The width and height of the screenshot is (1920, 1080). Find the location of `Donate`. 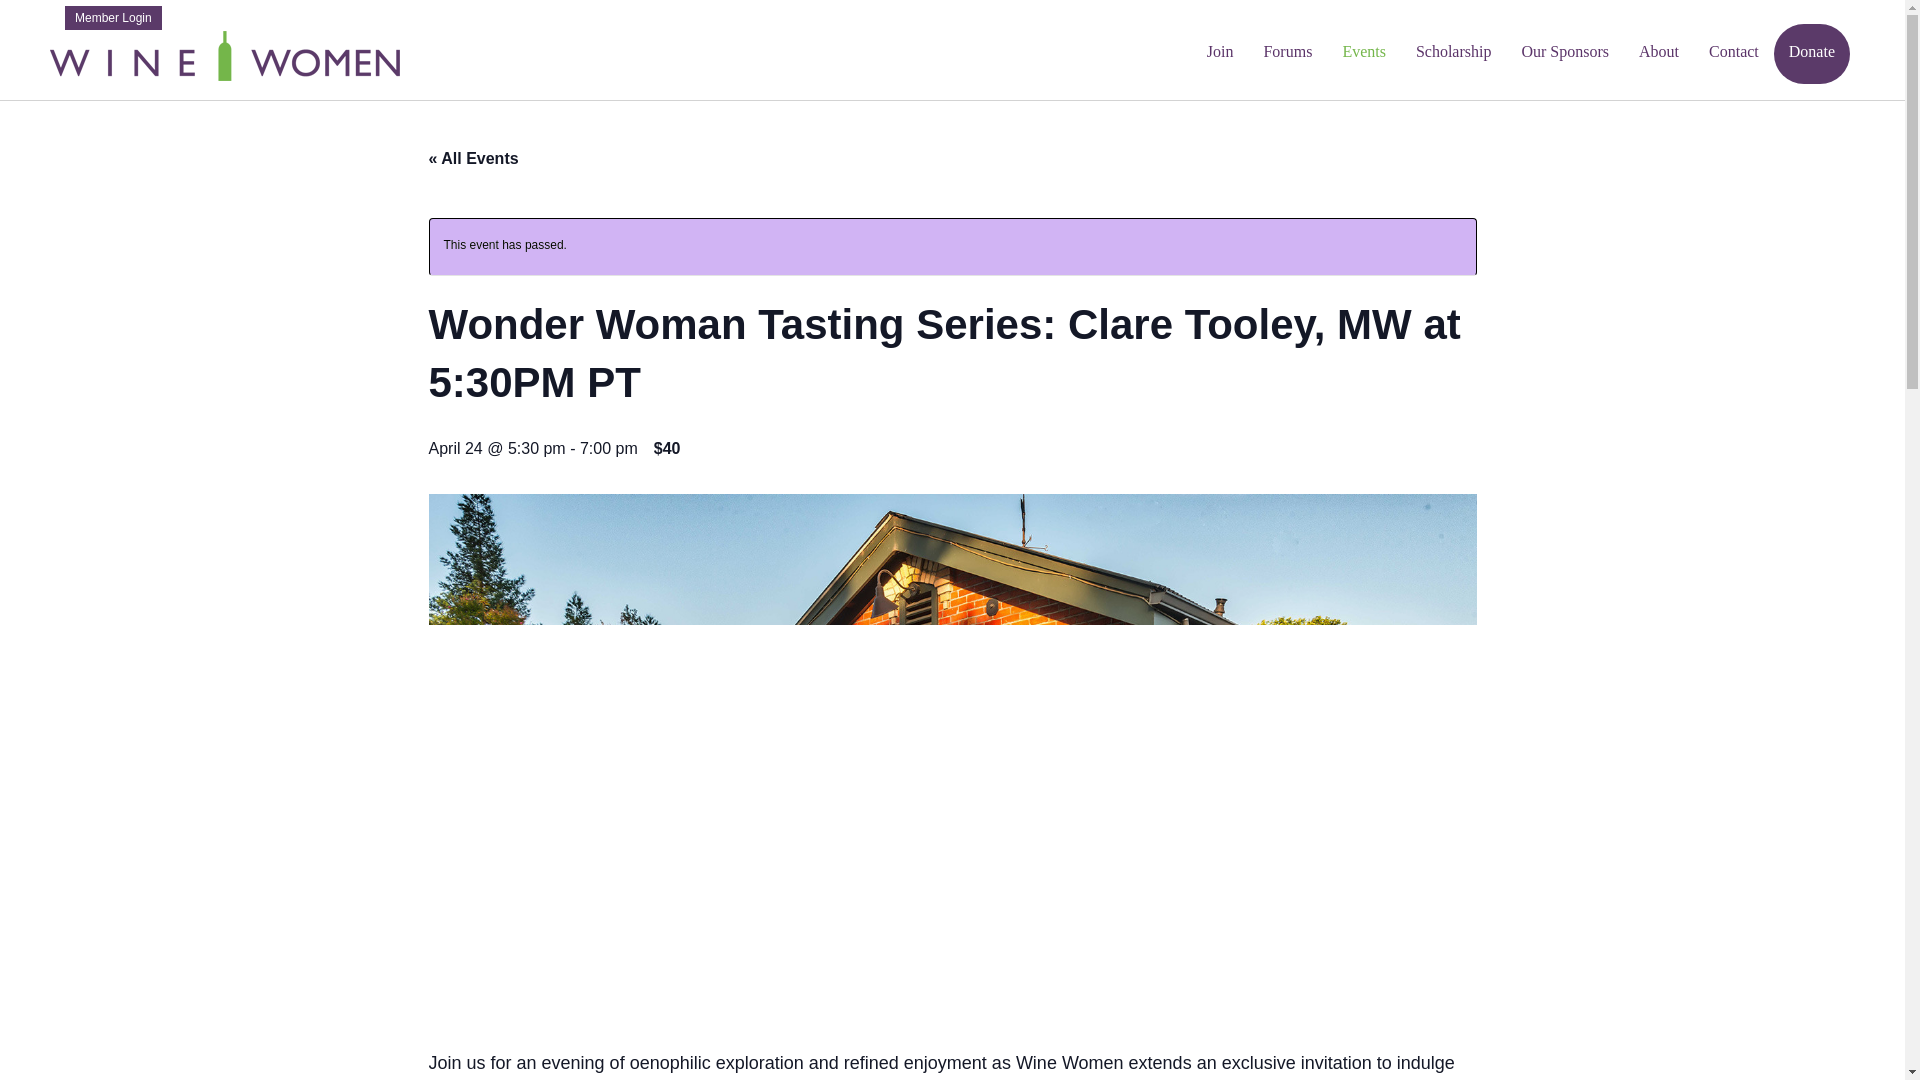

Donate is located at coordinates (1812, 54).